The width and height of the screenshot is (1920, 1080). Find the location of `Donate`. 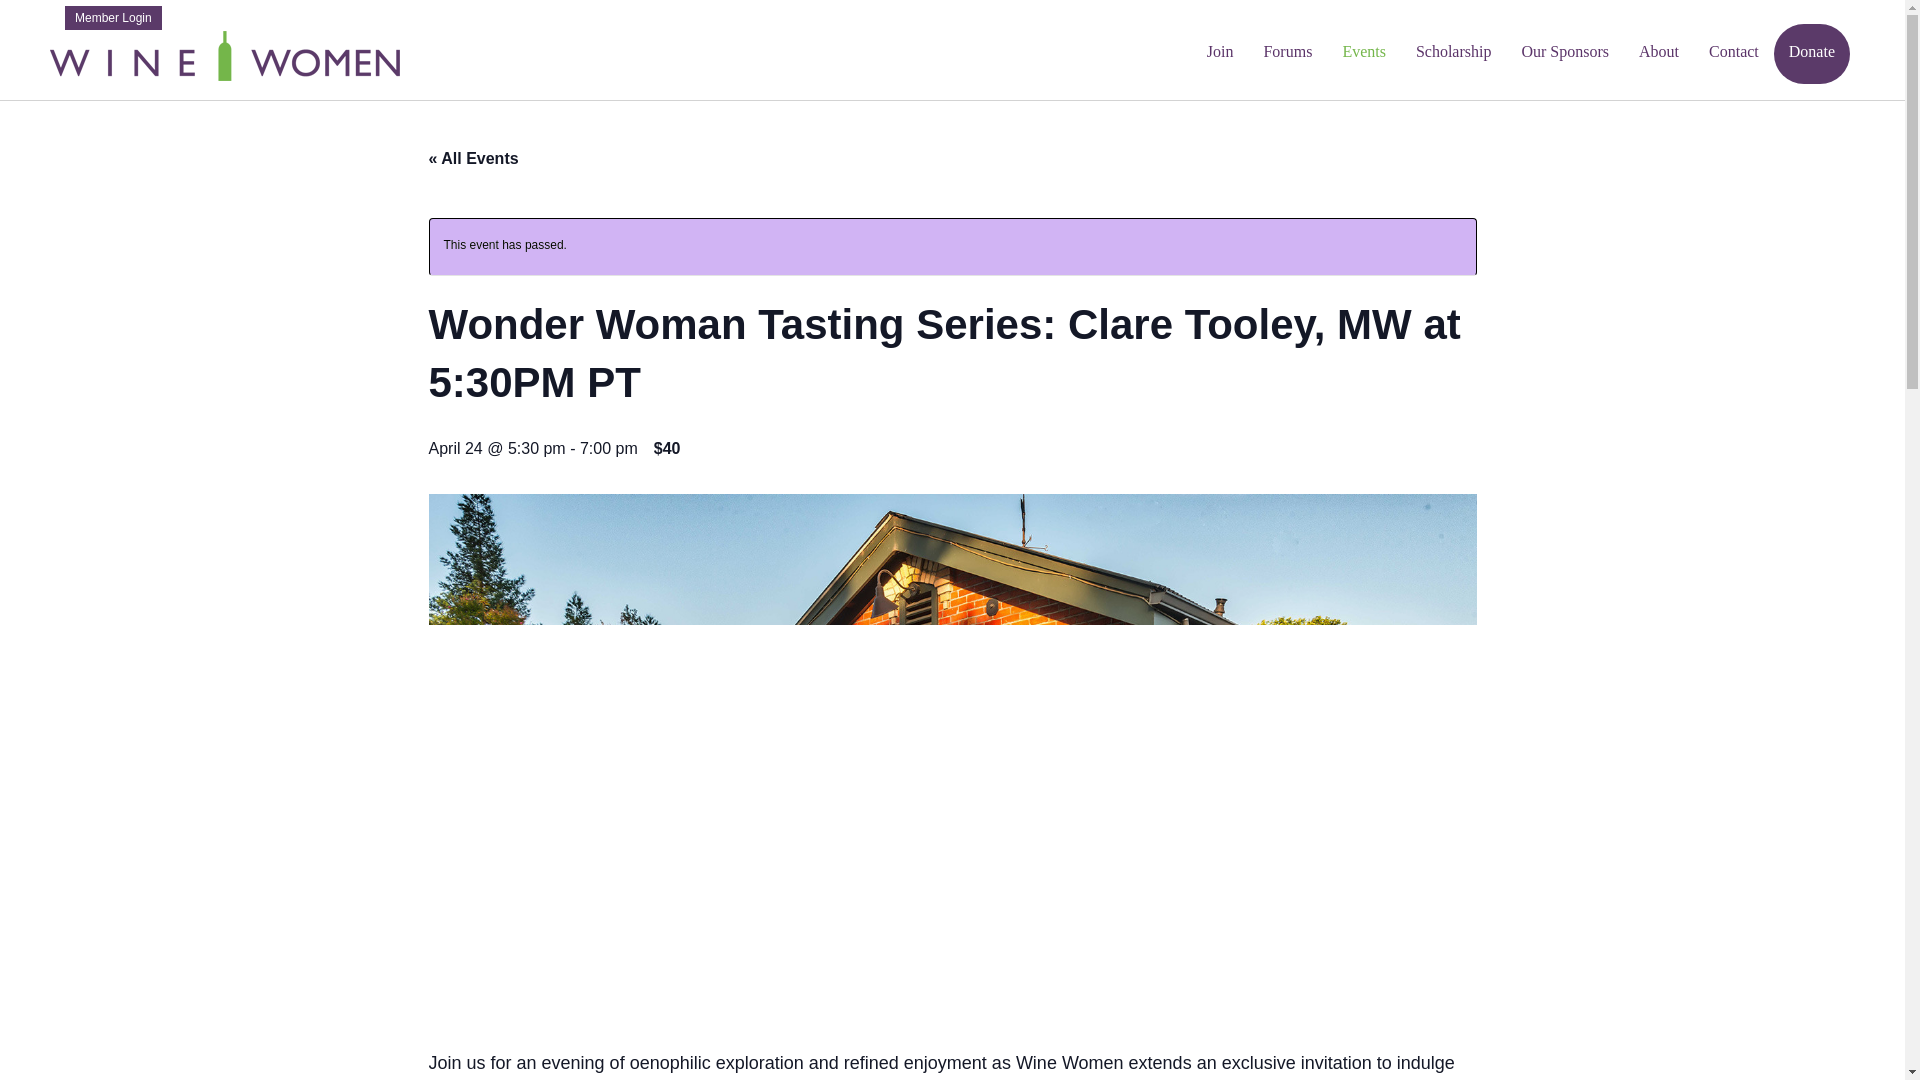

Donate is located at coordinates (1812, 54).